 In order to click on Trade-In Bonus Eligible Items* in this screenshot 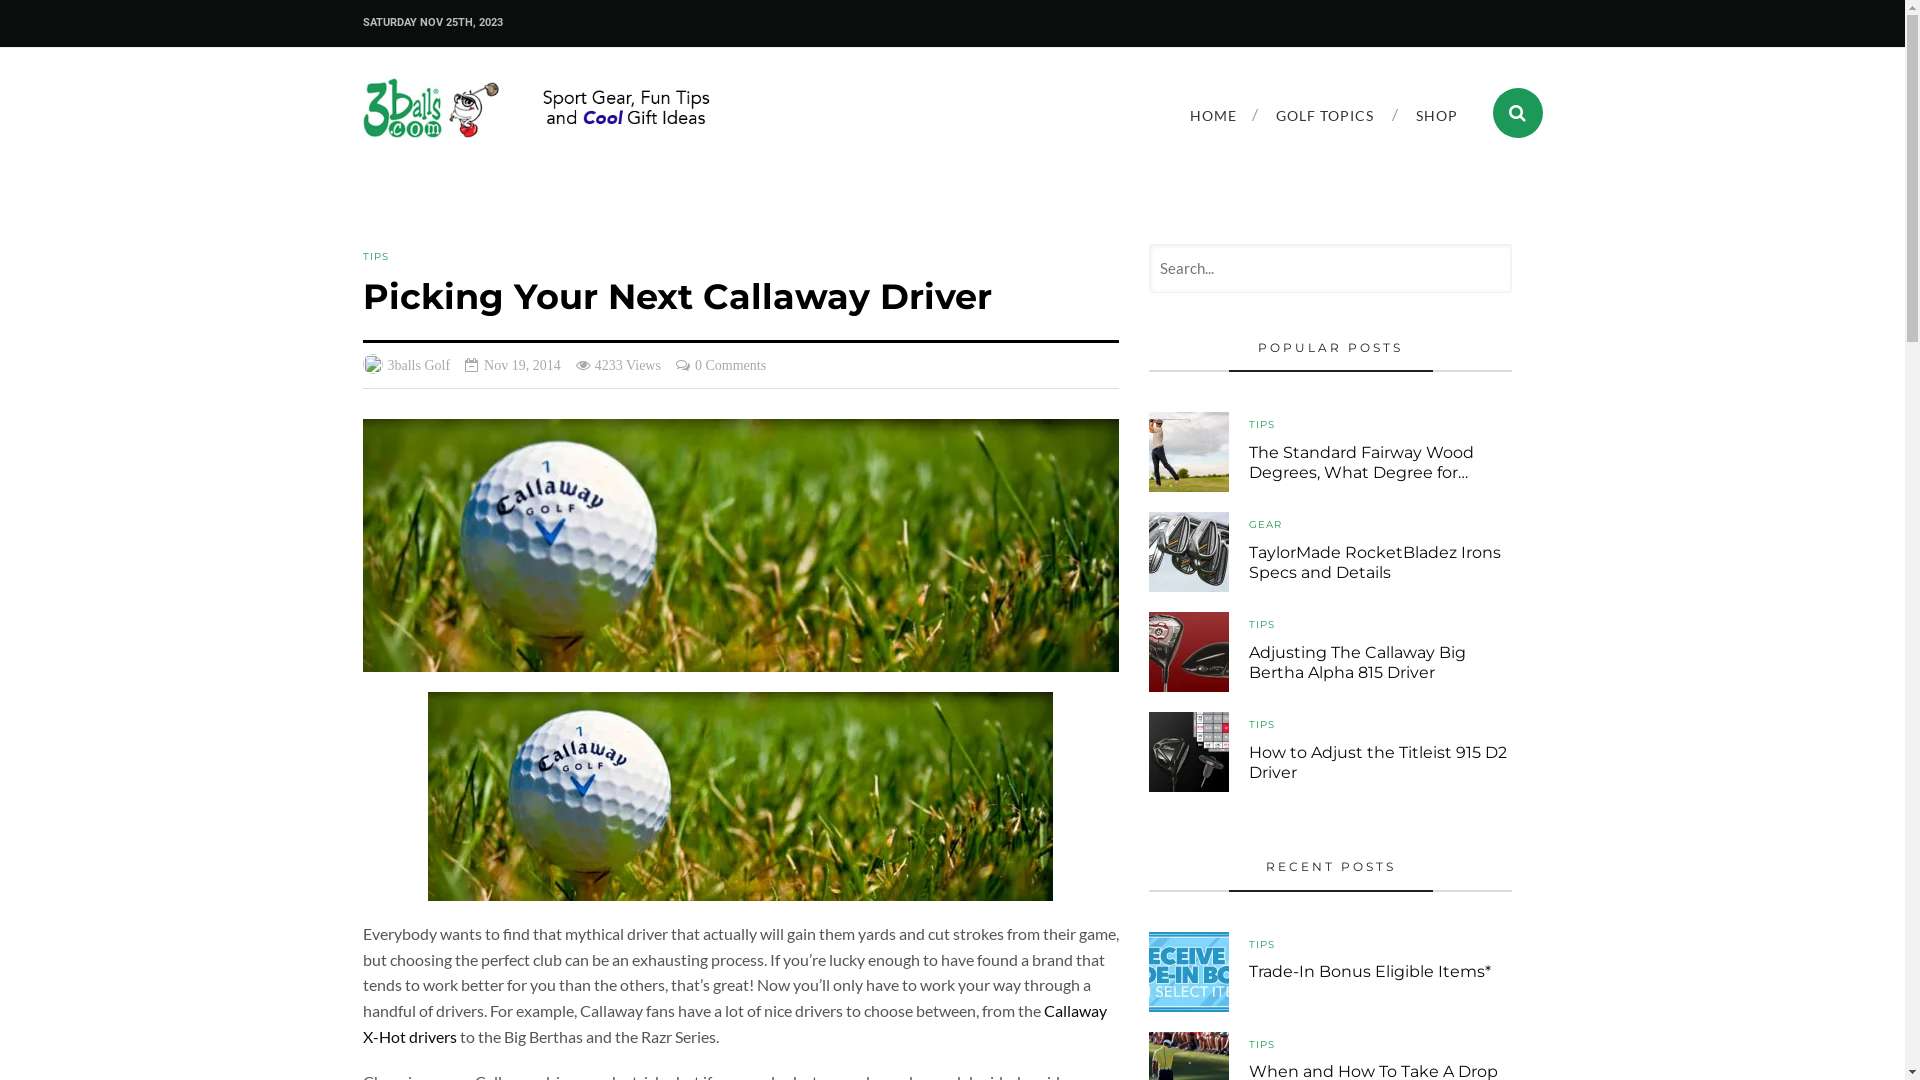, I will do `click(1370, 972)`.